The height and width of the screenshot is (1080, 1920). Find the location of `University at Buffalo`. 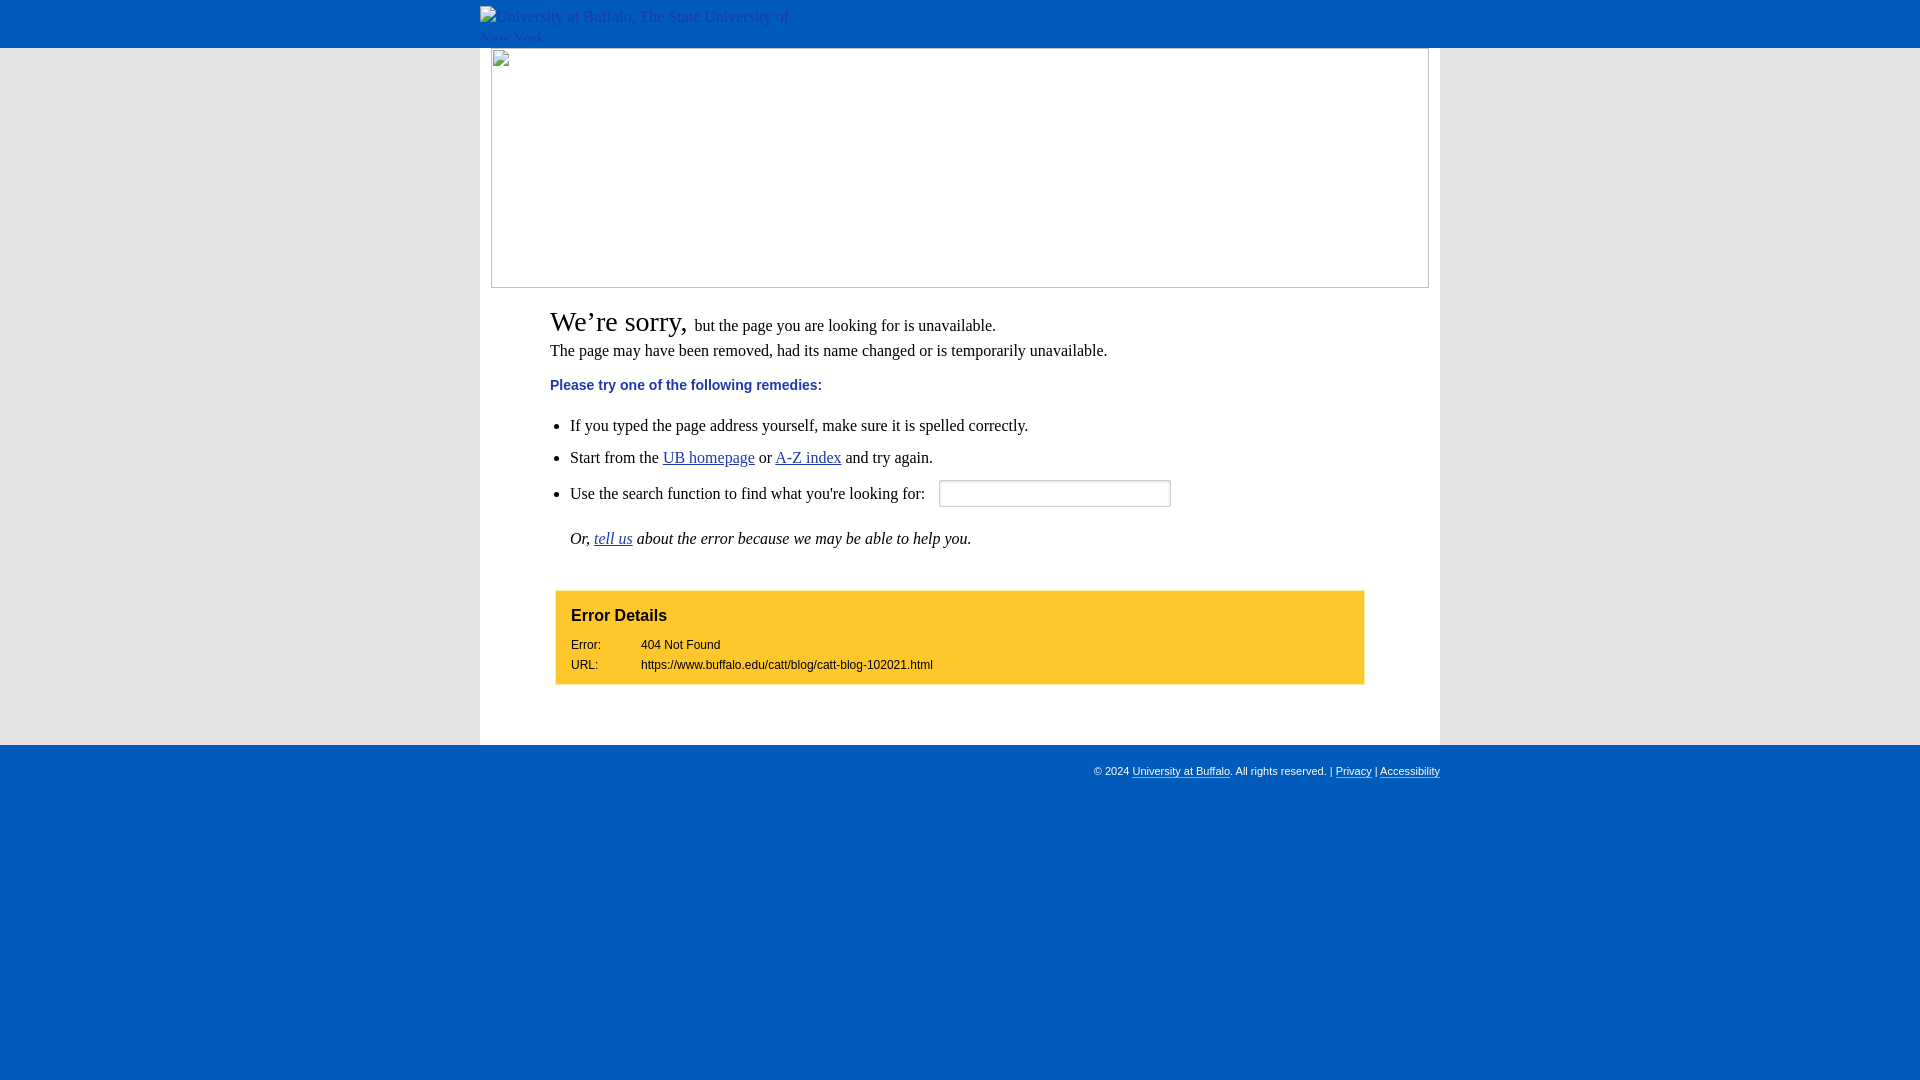

University at Buffalo is located at coordinates (1181, 770).